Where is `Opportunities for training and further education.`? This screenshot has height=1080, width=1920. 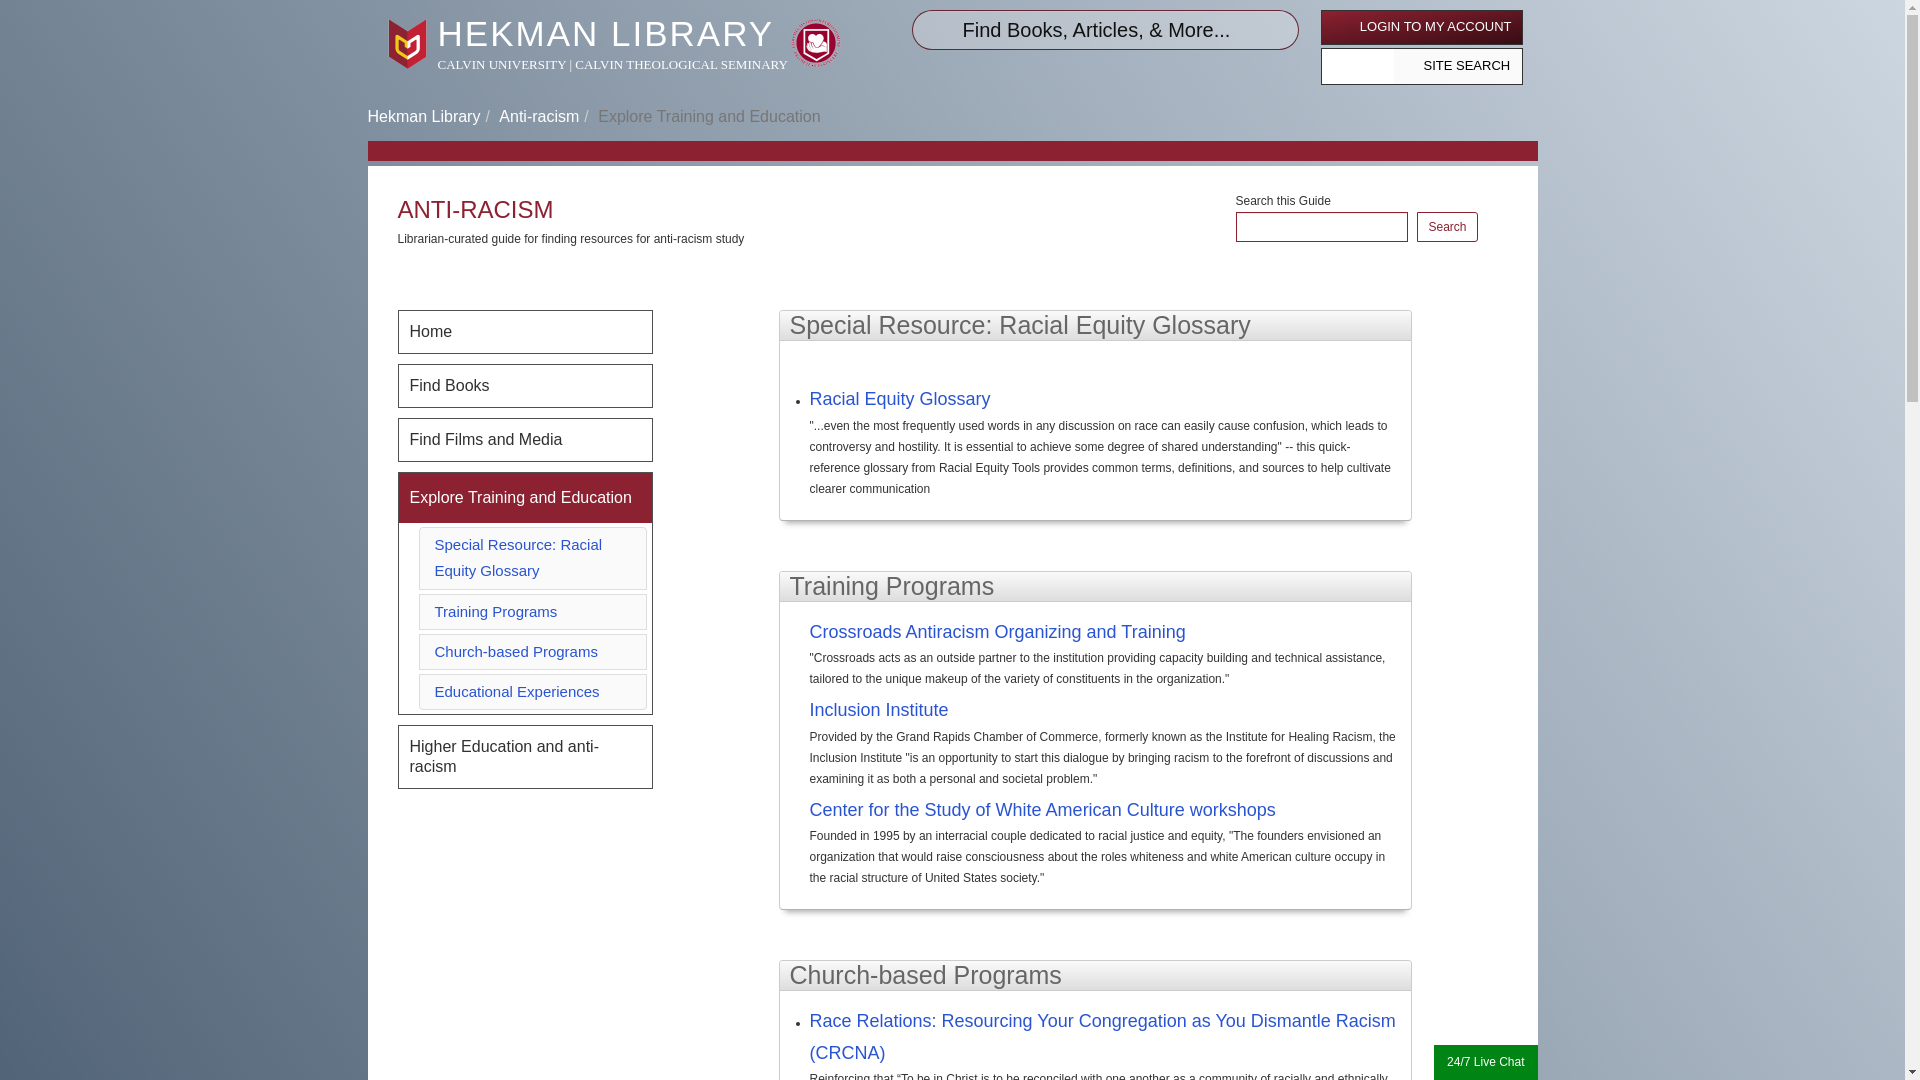 Opportunities for training and further education. is located at coordinates (524, 498).